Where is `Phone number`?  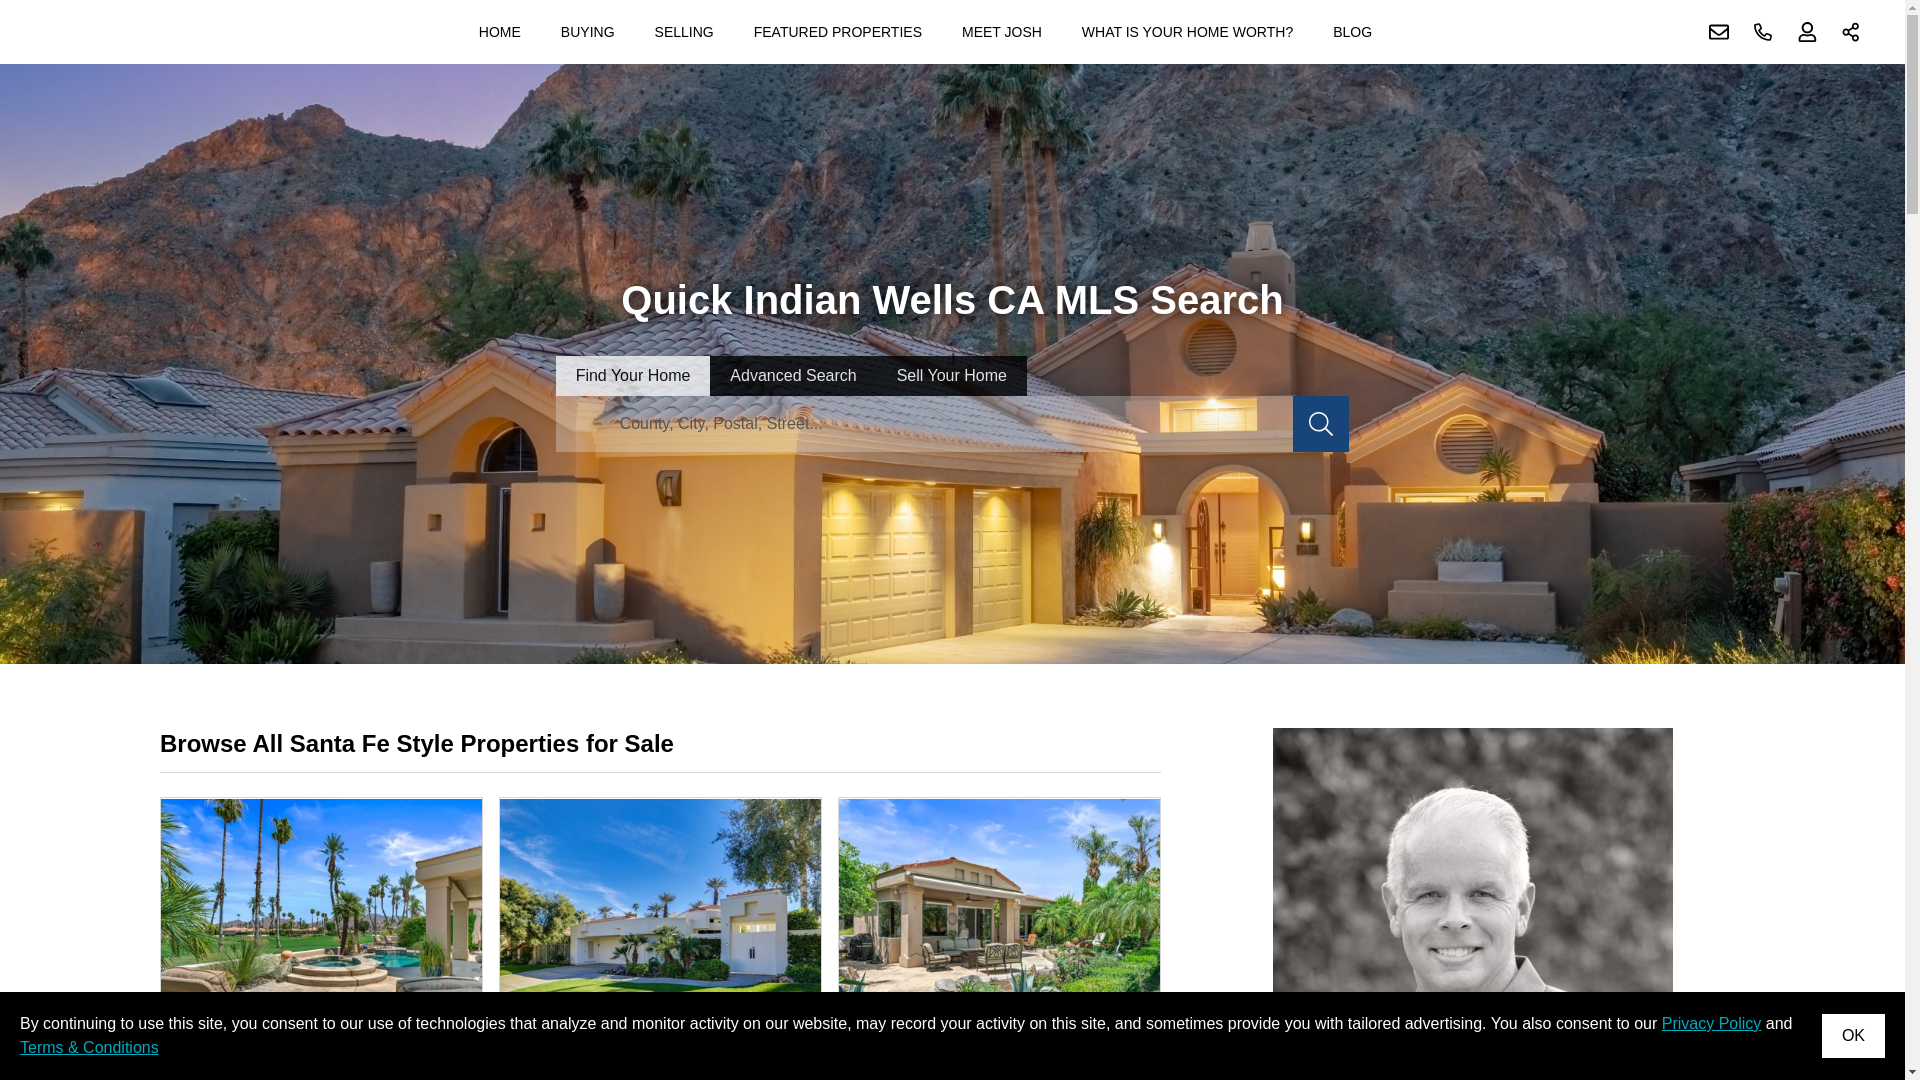
Phone number is located at coordinates (1763, 32).